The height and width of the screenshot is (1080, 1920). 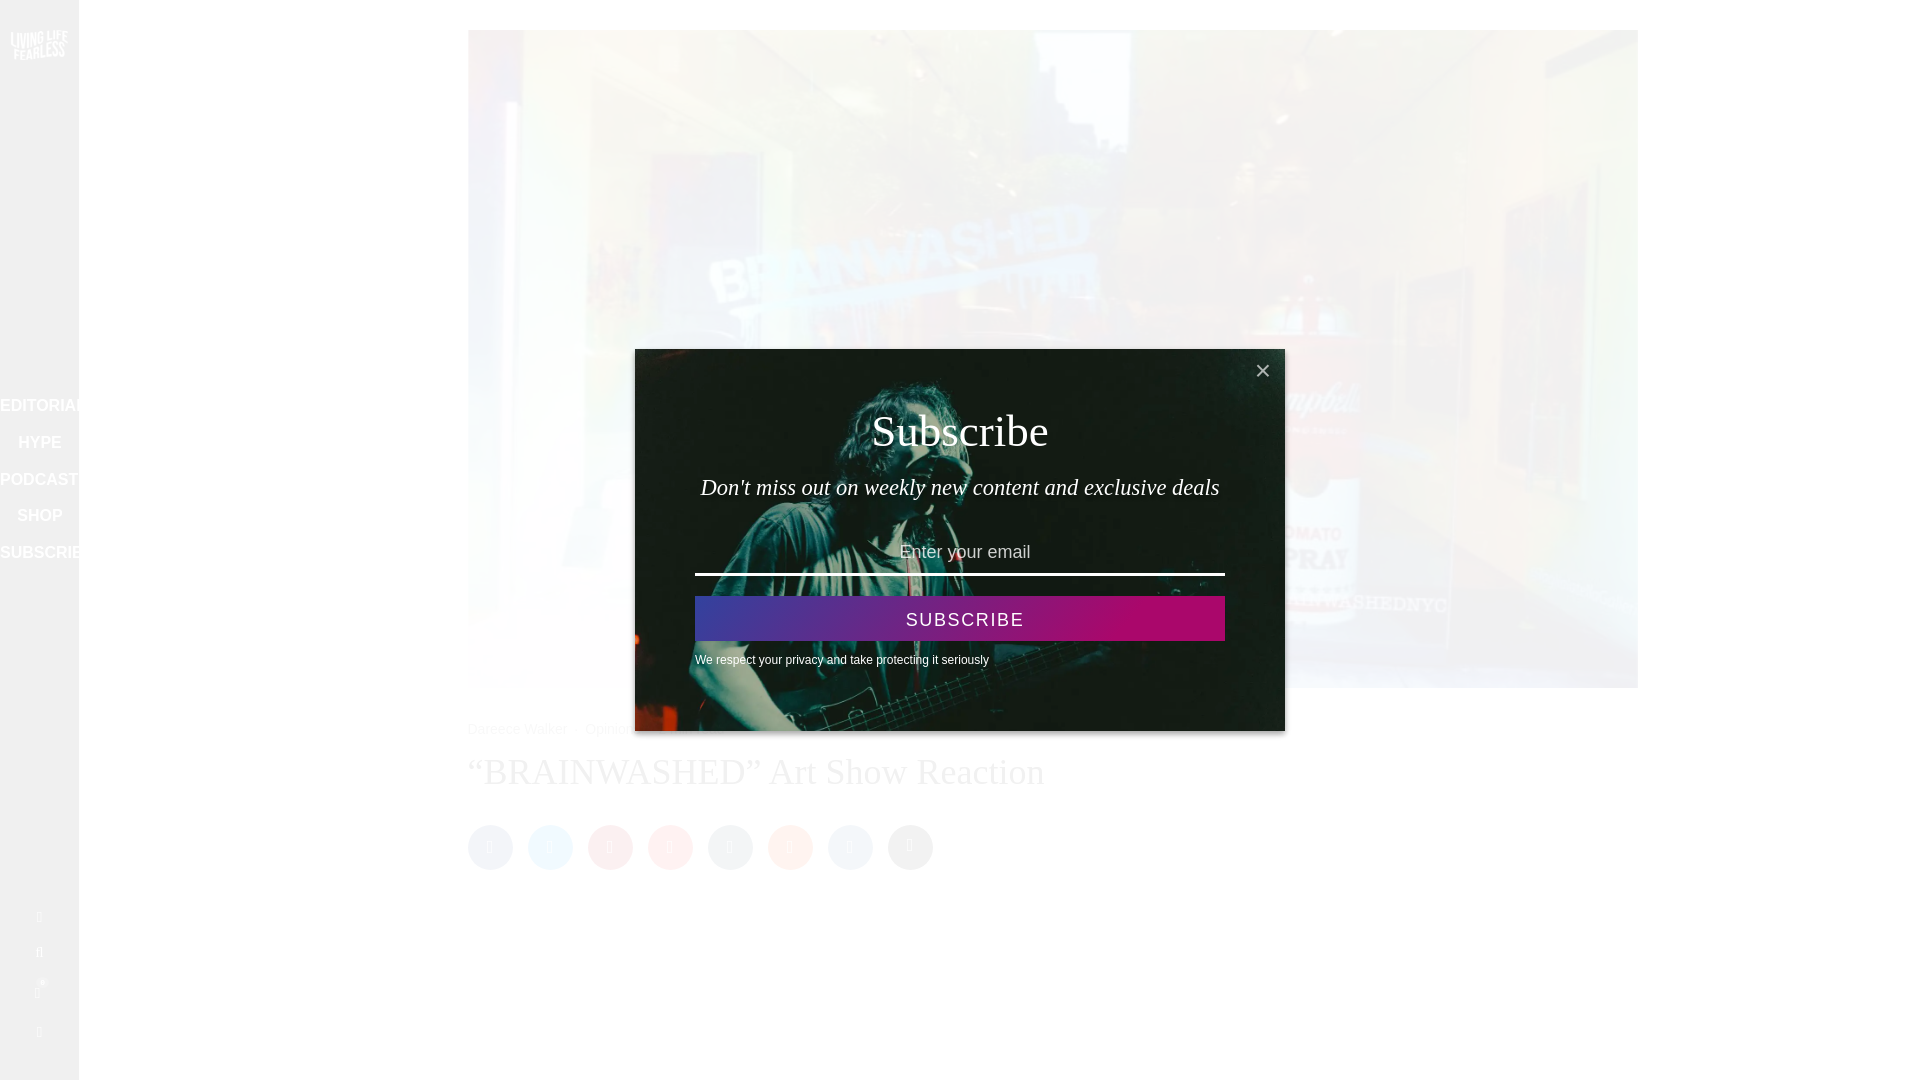 What do you see at coordinates (612, 729) in the screenshot?
I see `Opinions` at bounding box center [612, 729].